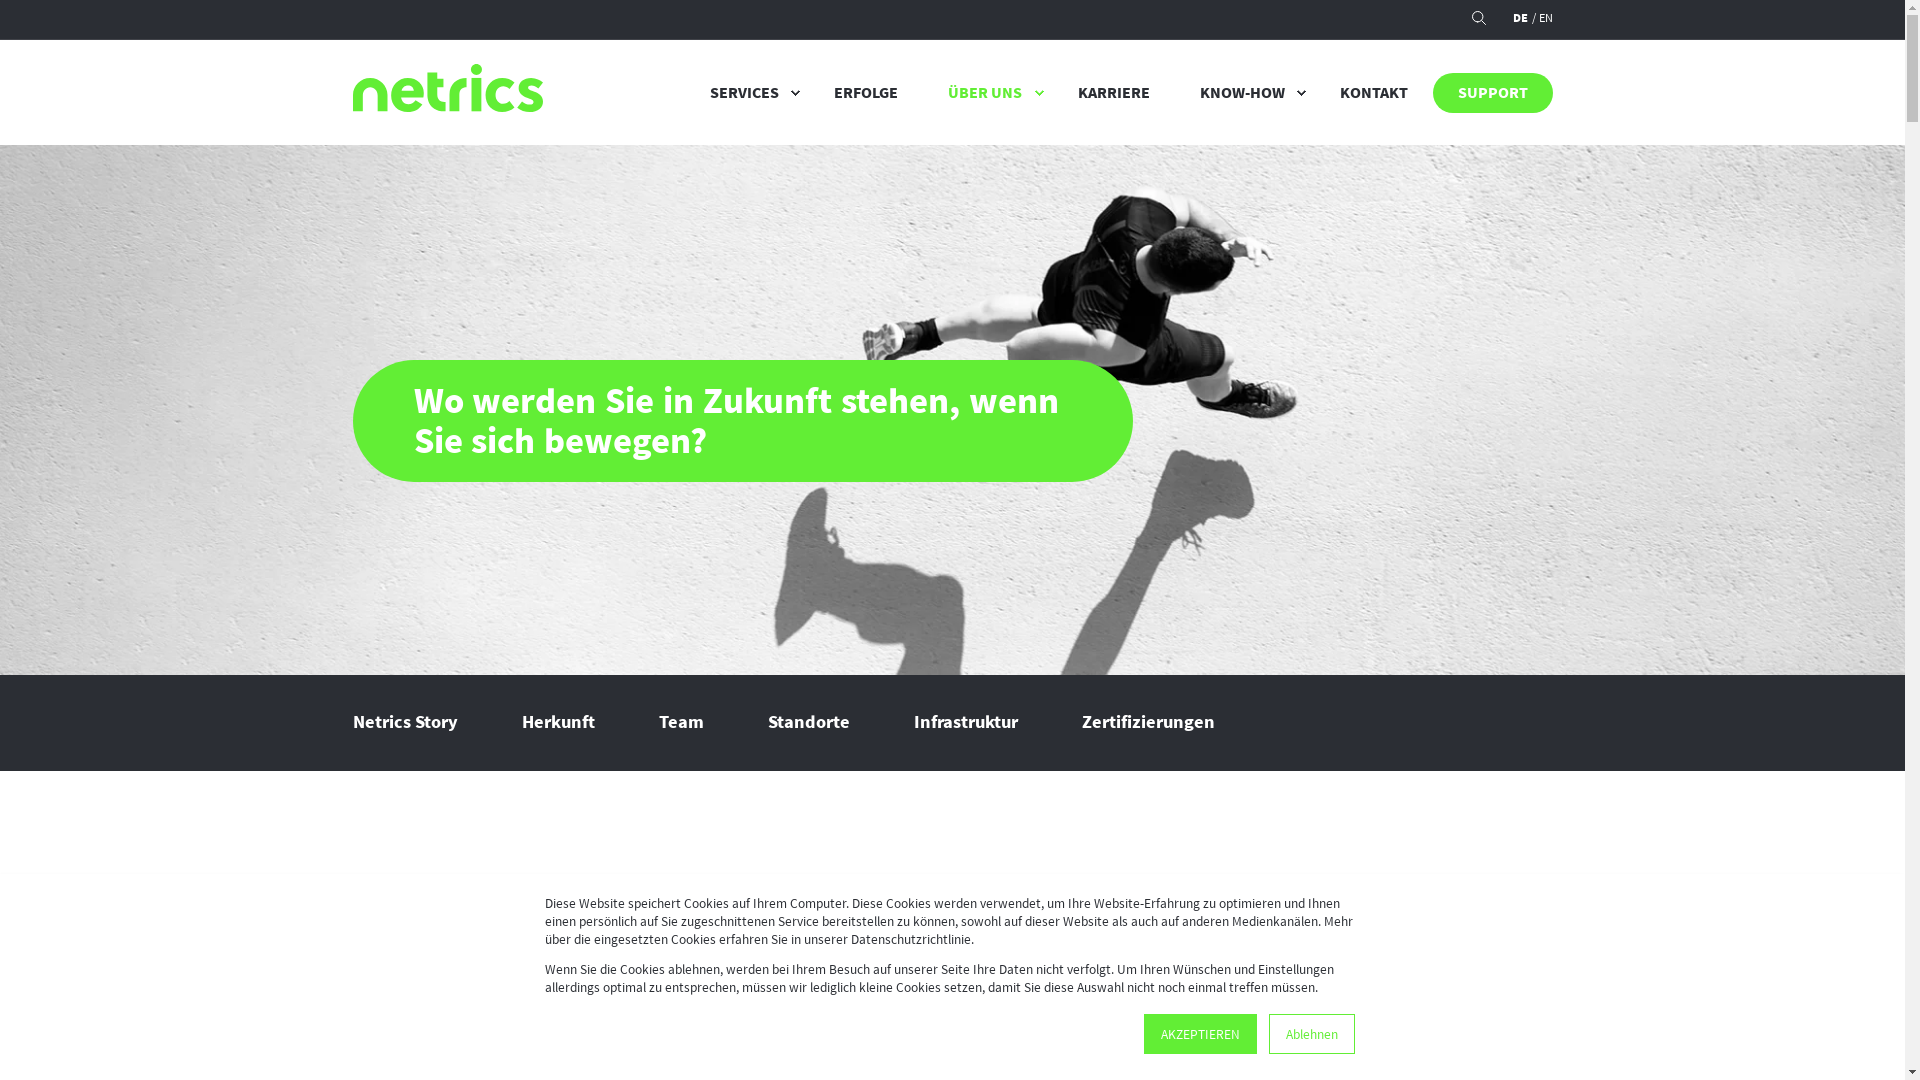 This screenshot has height=1080, width=1920. Describe the element at coordinates (682, 723) in the screenshot. I see `Team` at that location.